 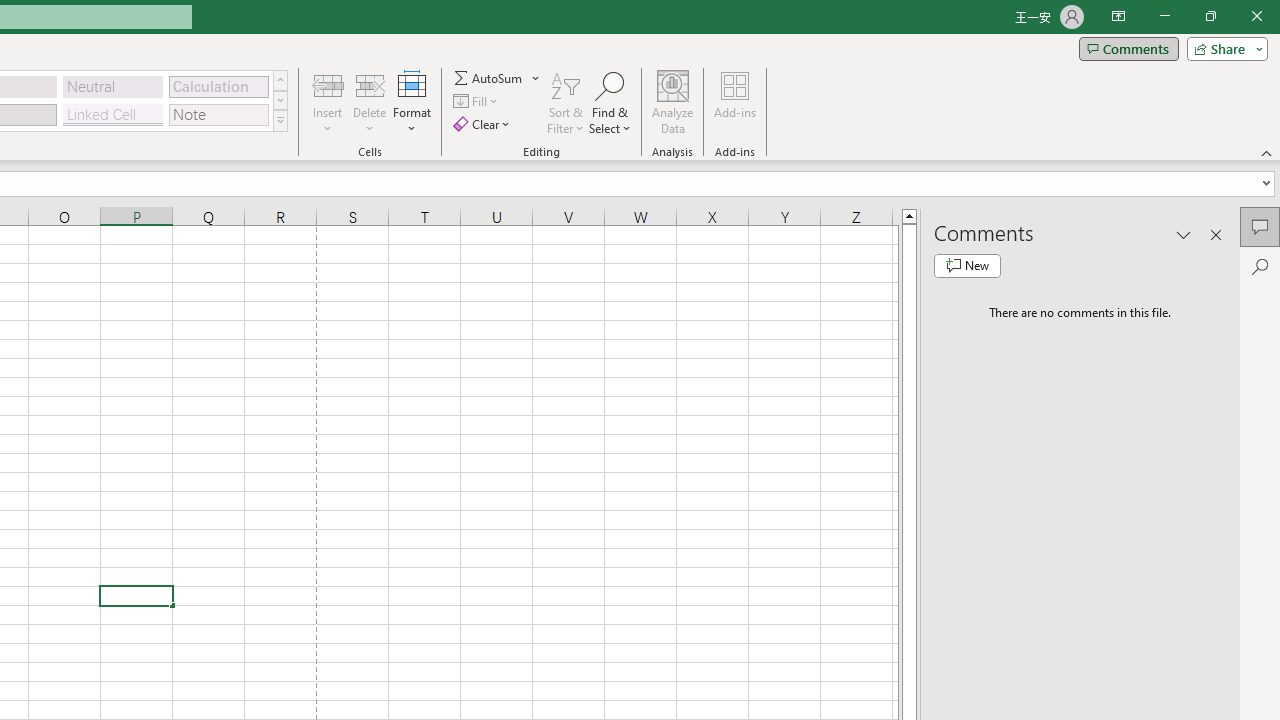 I want to click on Restore Down, so click(x=1210, y=16).